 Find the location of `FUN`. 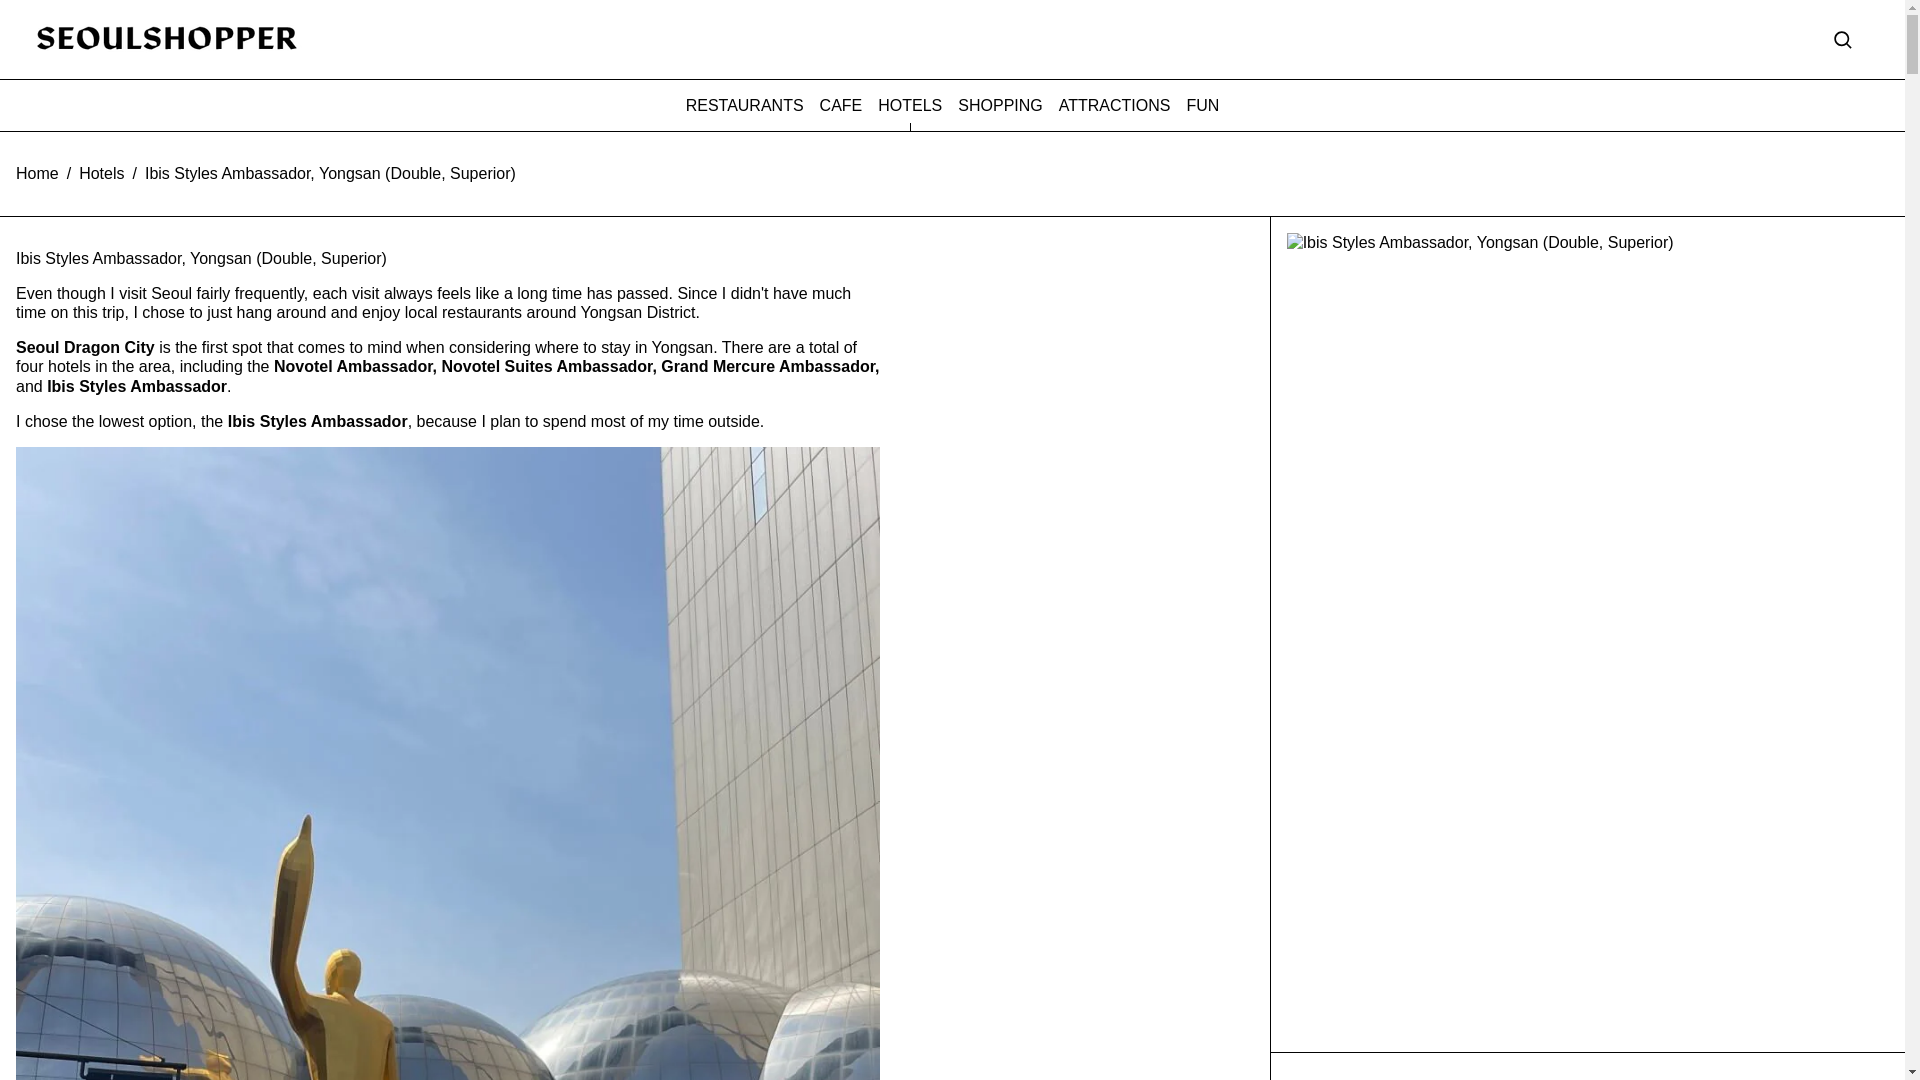

FUN is located at coordinates (1202, 105).